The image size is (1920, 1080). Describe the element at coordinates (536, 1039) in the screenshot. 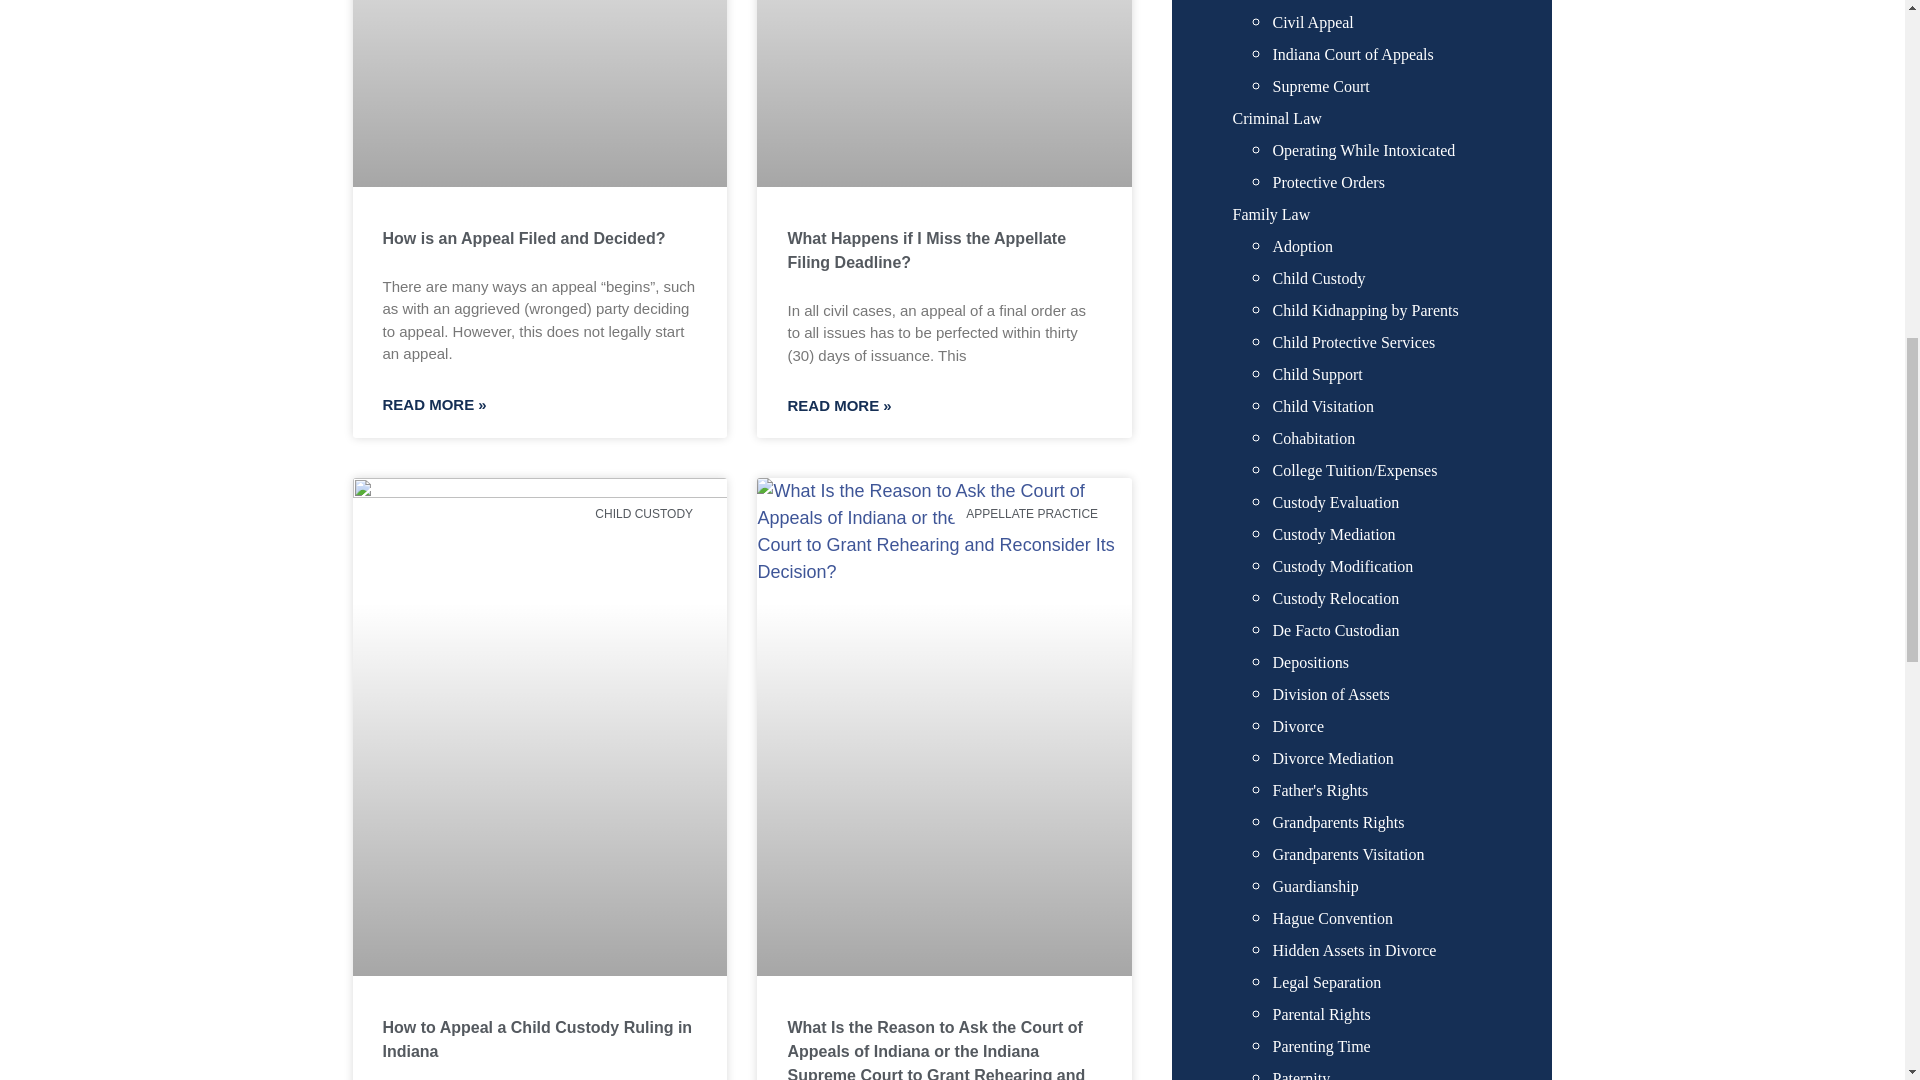

I see `How to Appeal a Child Custody Ruling in Indiana` at that location.